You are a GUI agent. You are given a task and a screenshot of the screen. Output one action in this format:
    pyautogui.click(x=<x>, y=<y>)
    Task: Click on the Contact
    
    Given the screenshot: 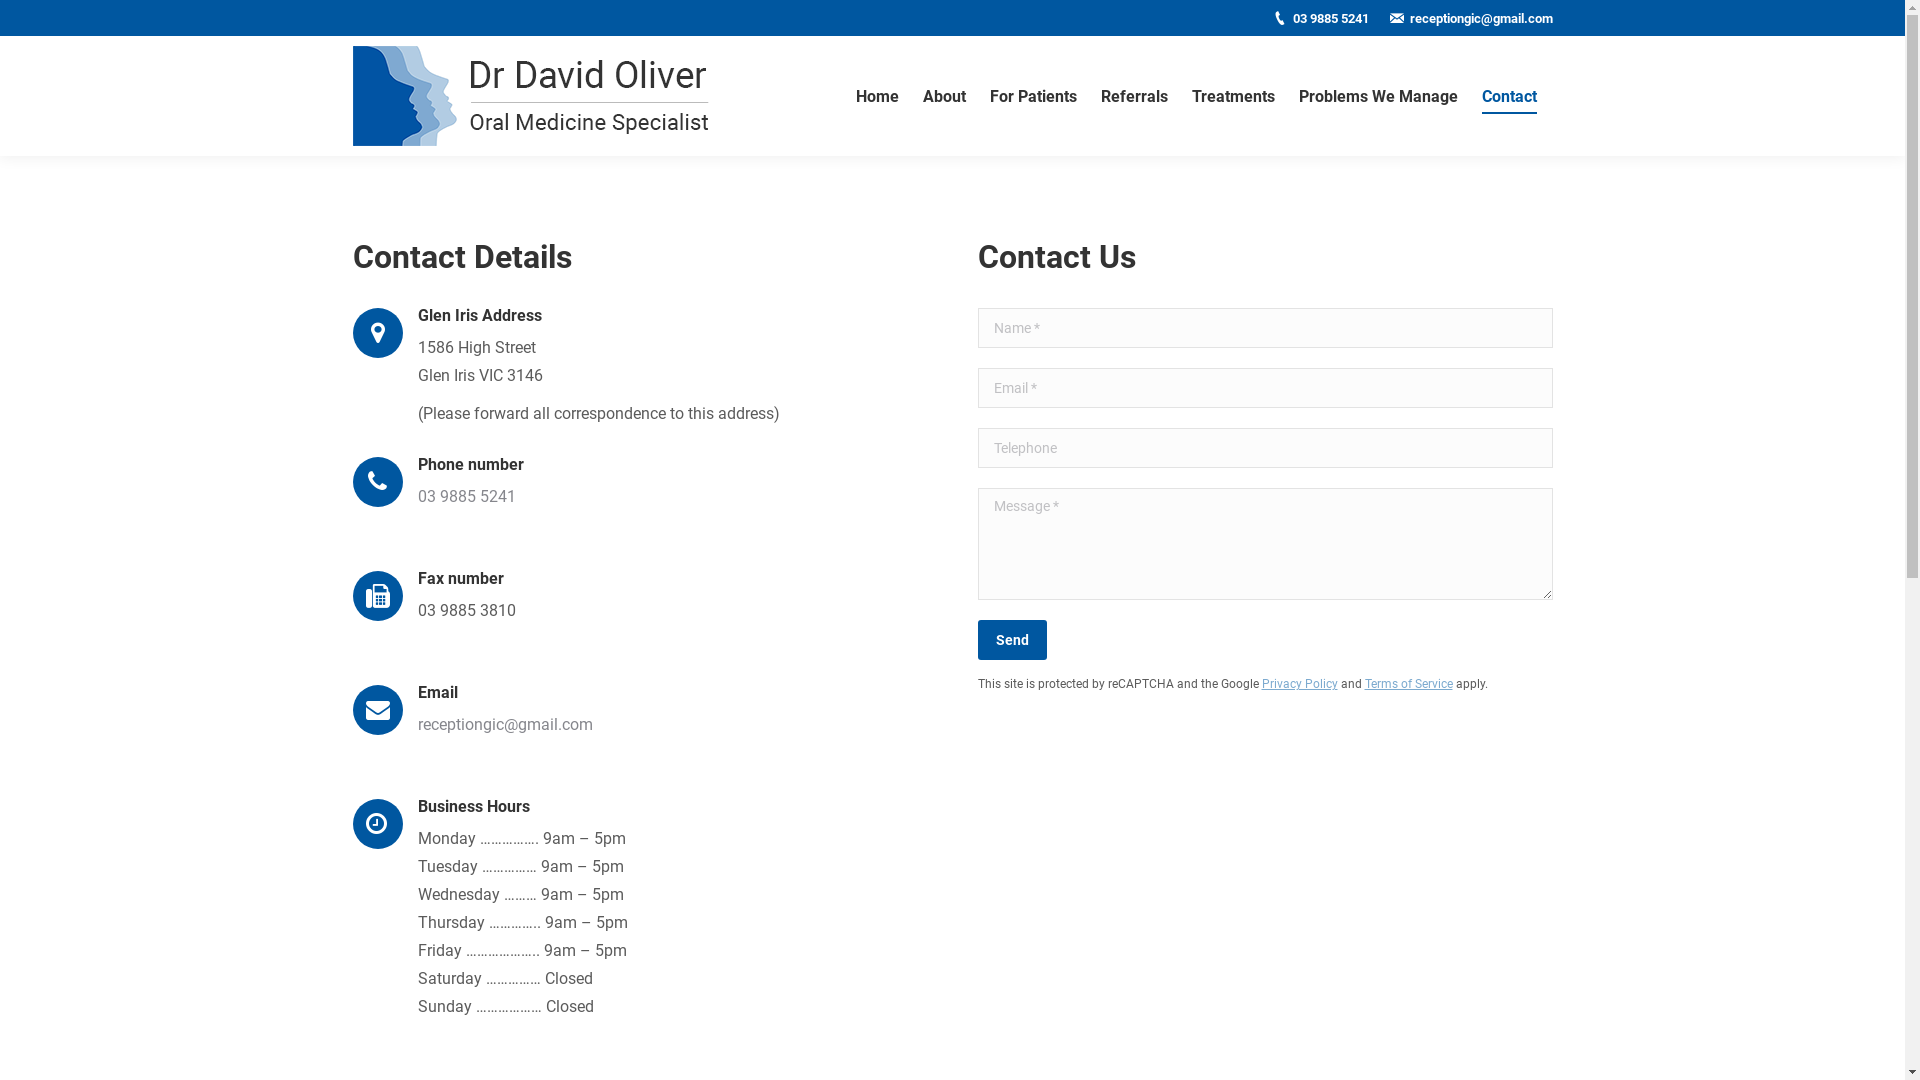 What is the action you would take?
    pyautogui.click(x=1510, y=96)
    